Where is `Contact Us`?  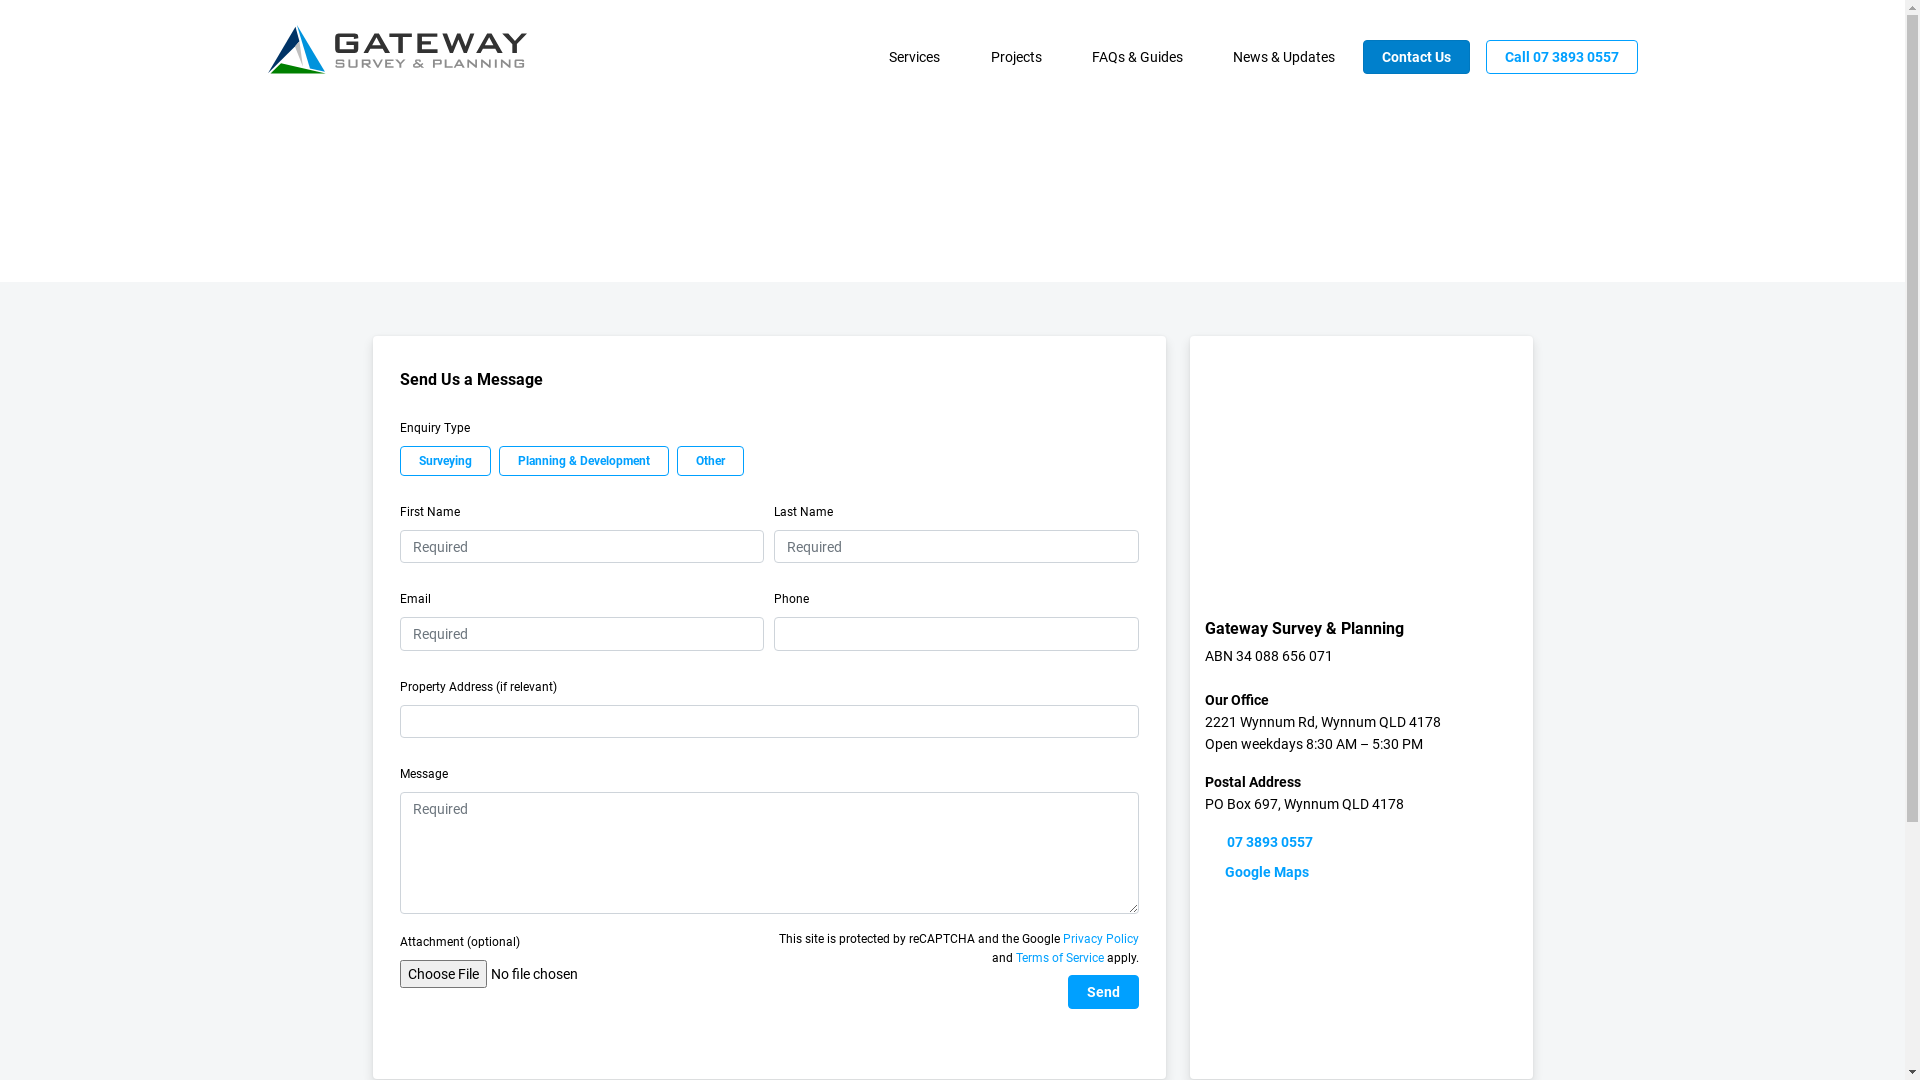 Contact Us is located at coordinates (1416, 57).